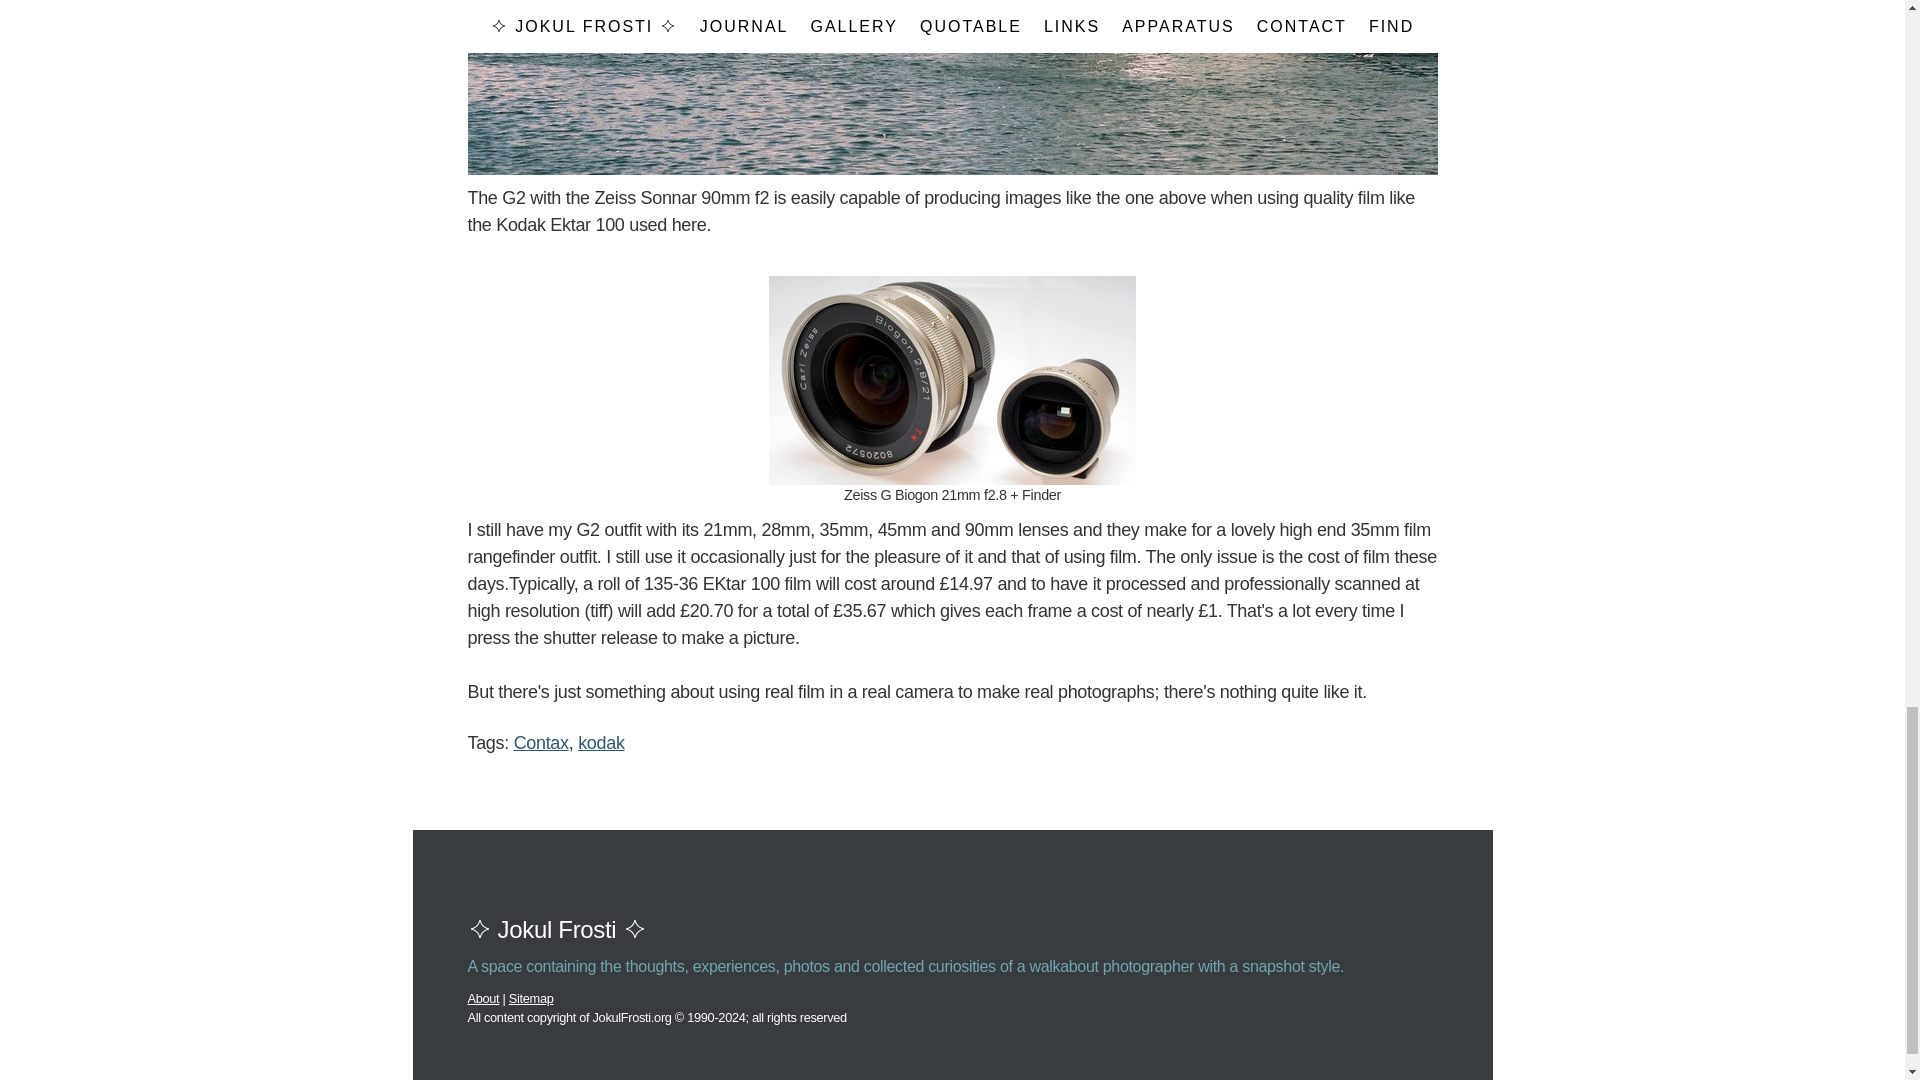  Describe the element at coordinates (531, 998) in the screenshot. I see `Sitemap` at that location.